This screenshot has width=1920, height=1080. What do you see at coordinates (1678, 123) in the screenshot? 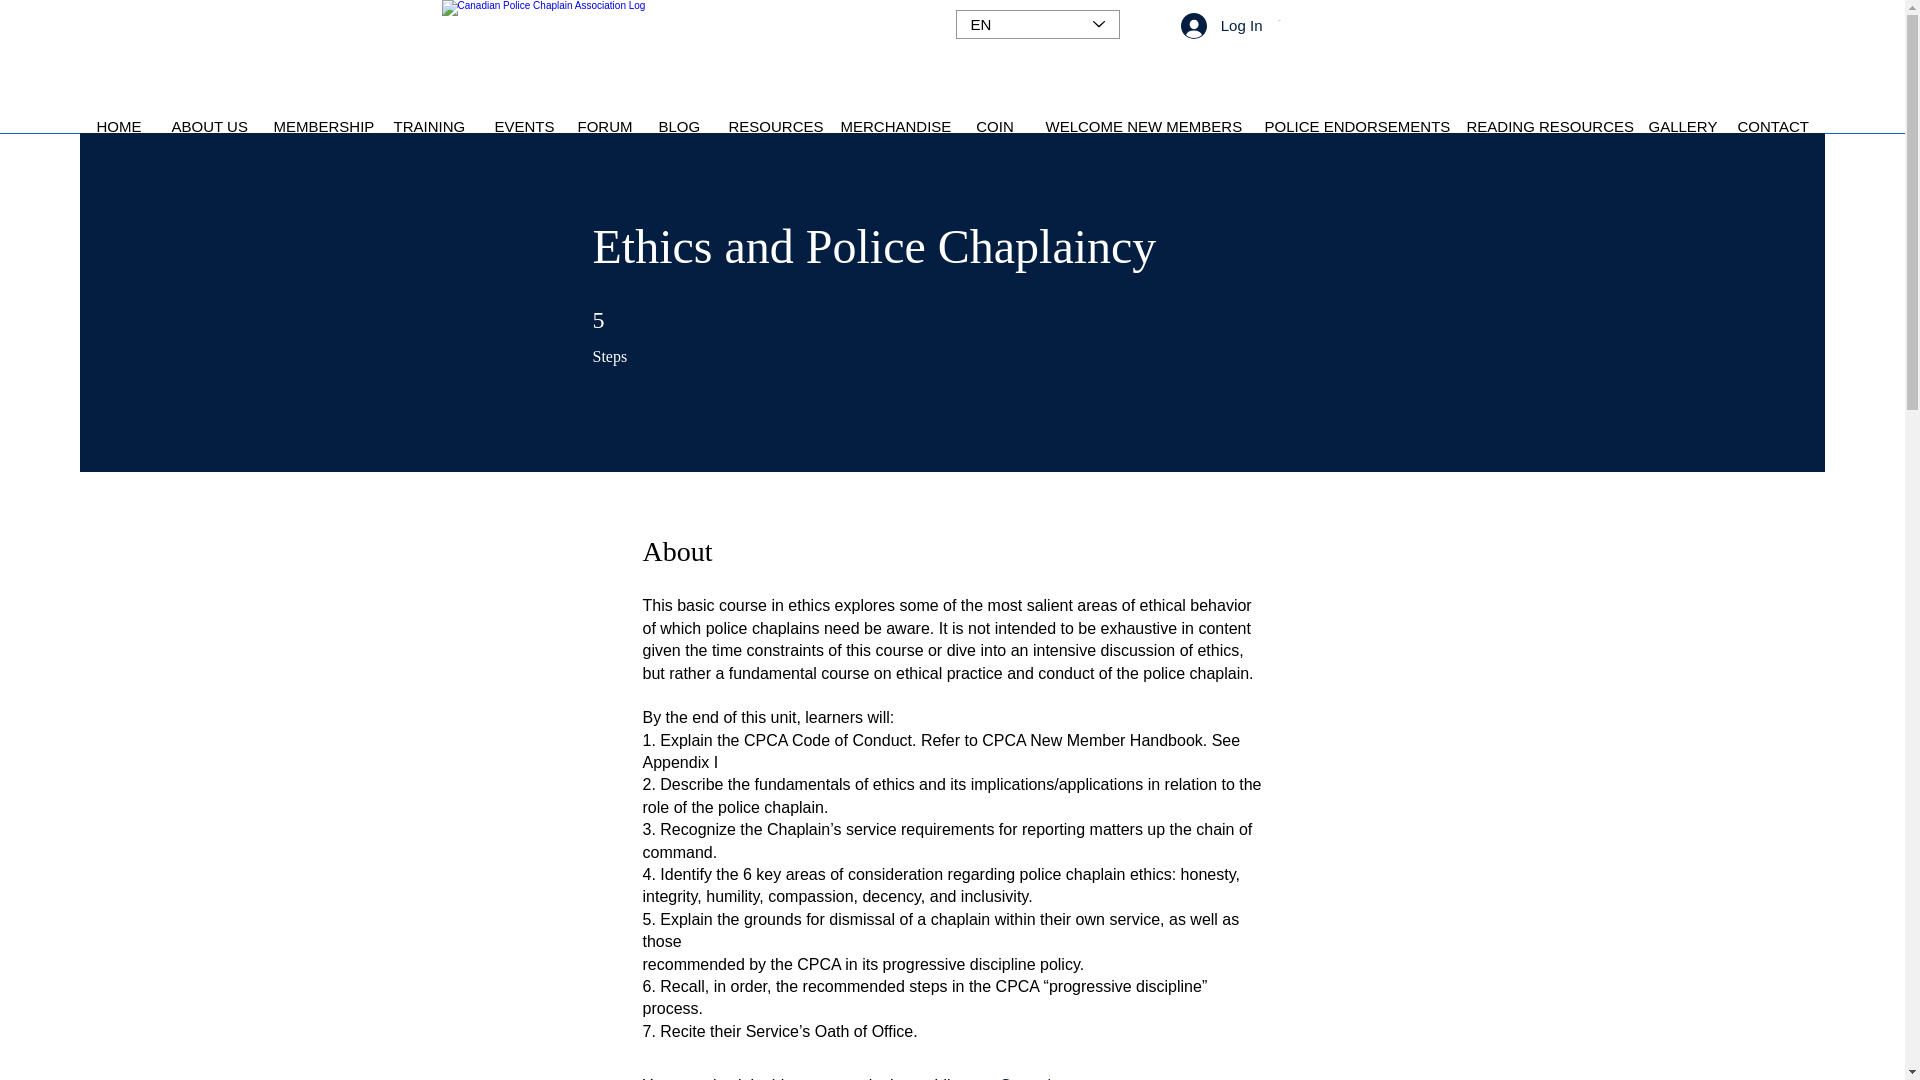
I see `GALLERY` at bounding box center [1678, 123].